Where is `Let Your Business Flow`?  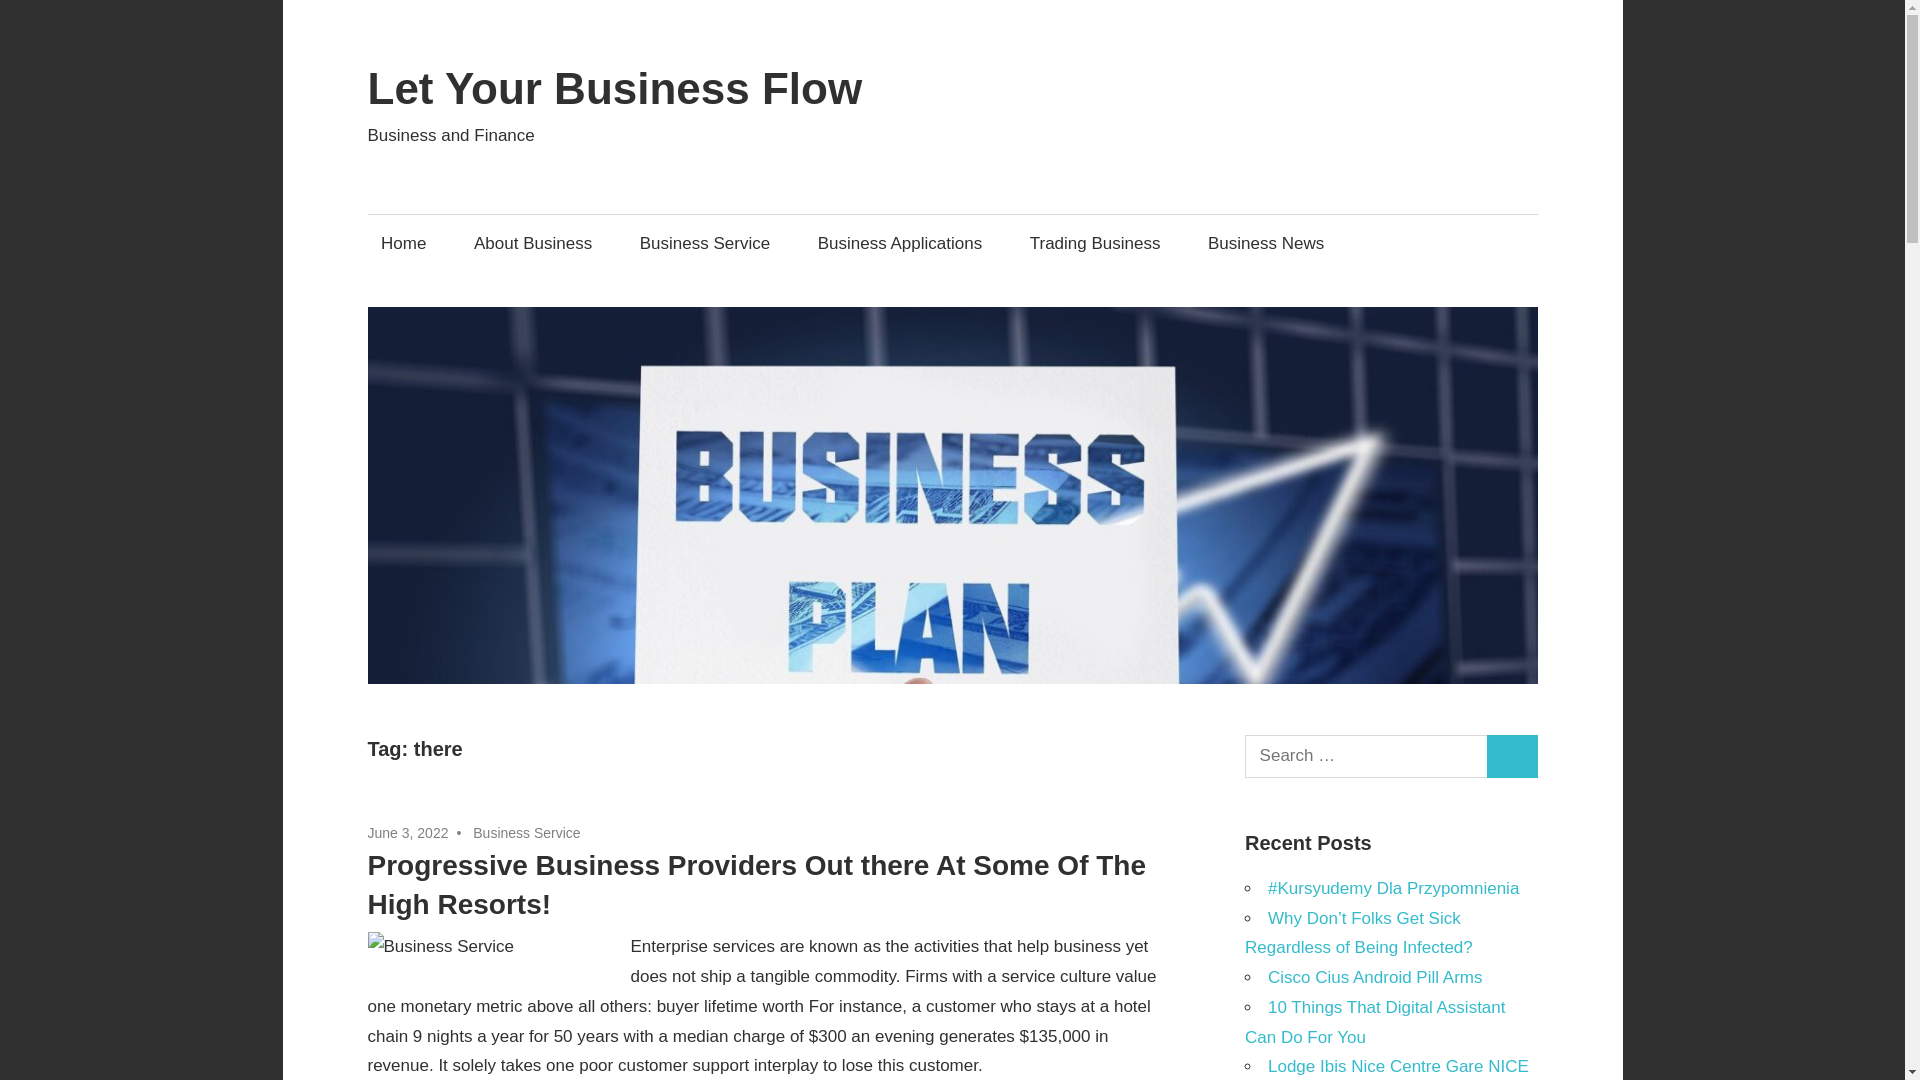 Let Your Business Flow is located at coordinates (615, 88).